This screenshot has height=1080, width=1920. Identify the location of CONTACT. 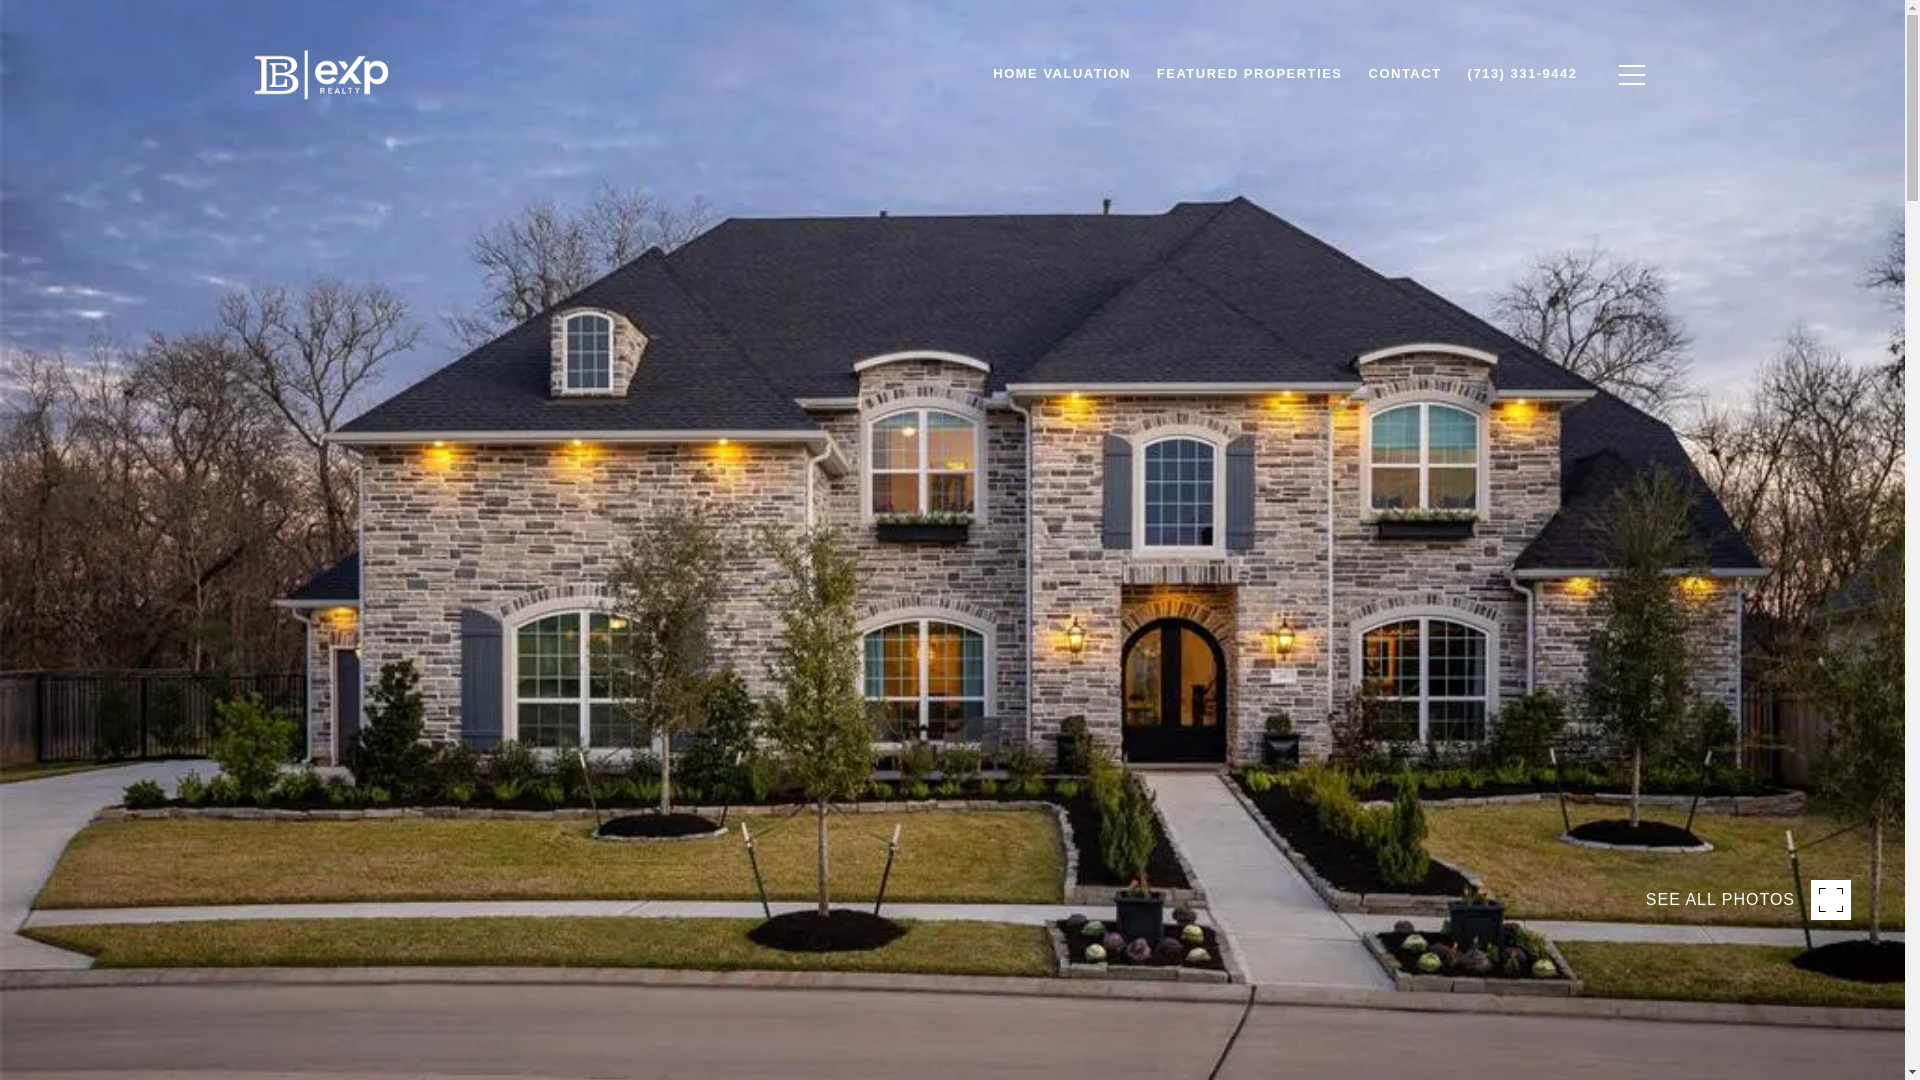
(1405, 74).